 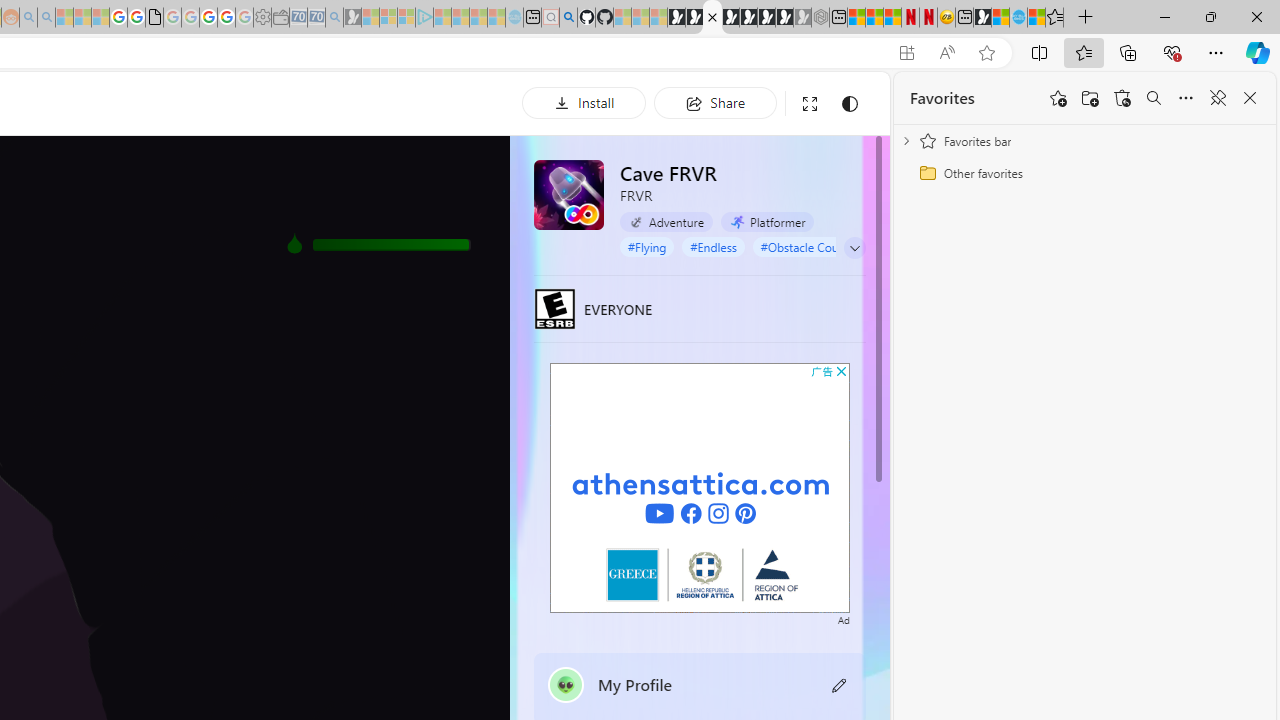 I want to click on Platformer, so click(x=767, y=221).